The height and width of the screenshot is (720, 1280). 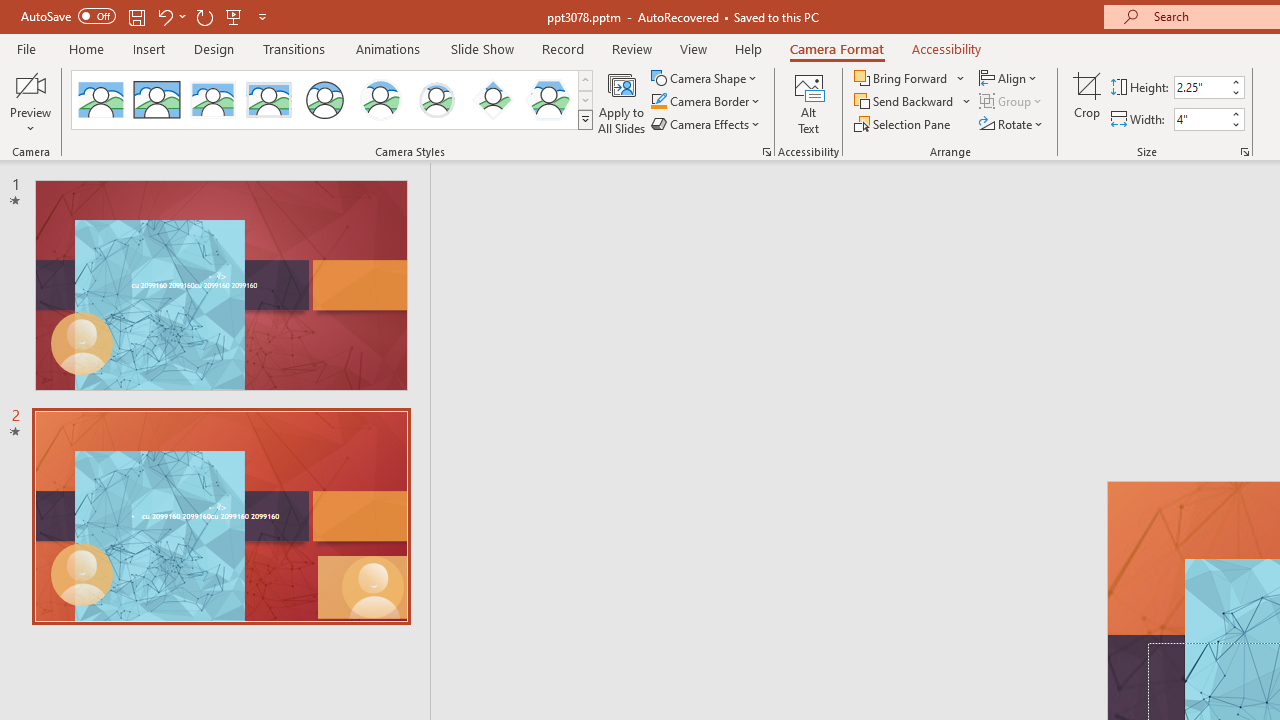 I want to click on Center Shadow Circle, so click(x=381, y=100).